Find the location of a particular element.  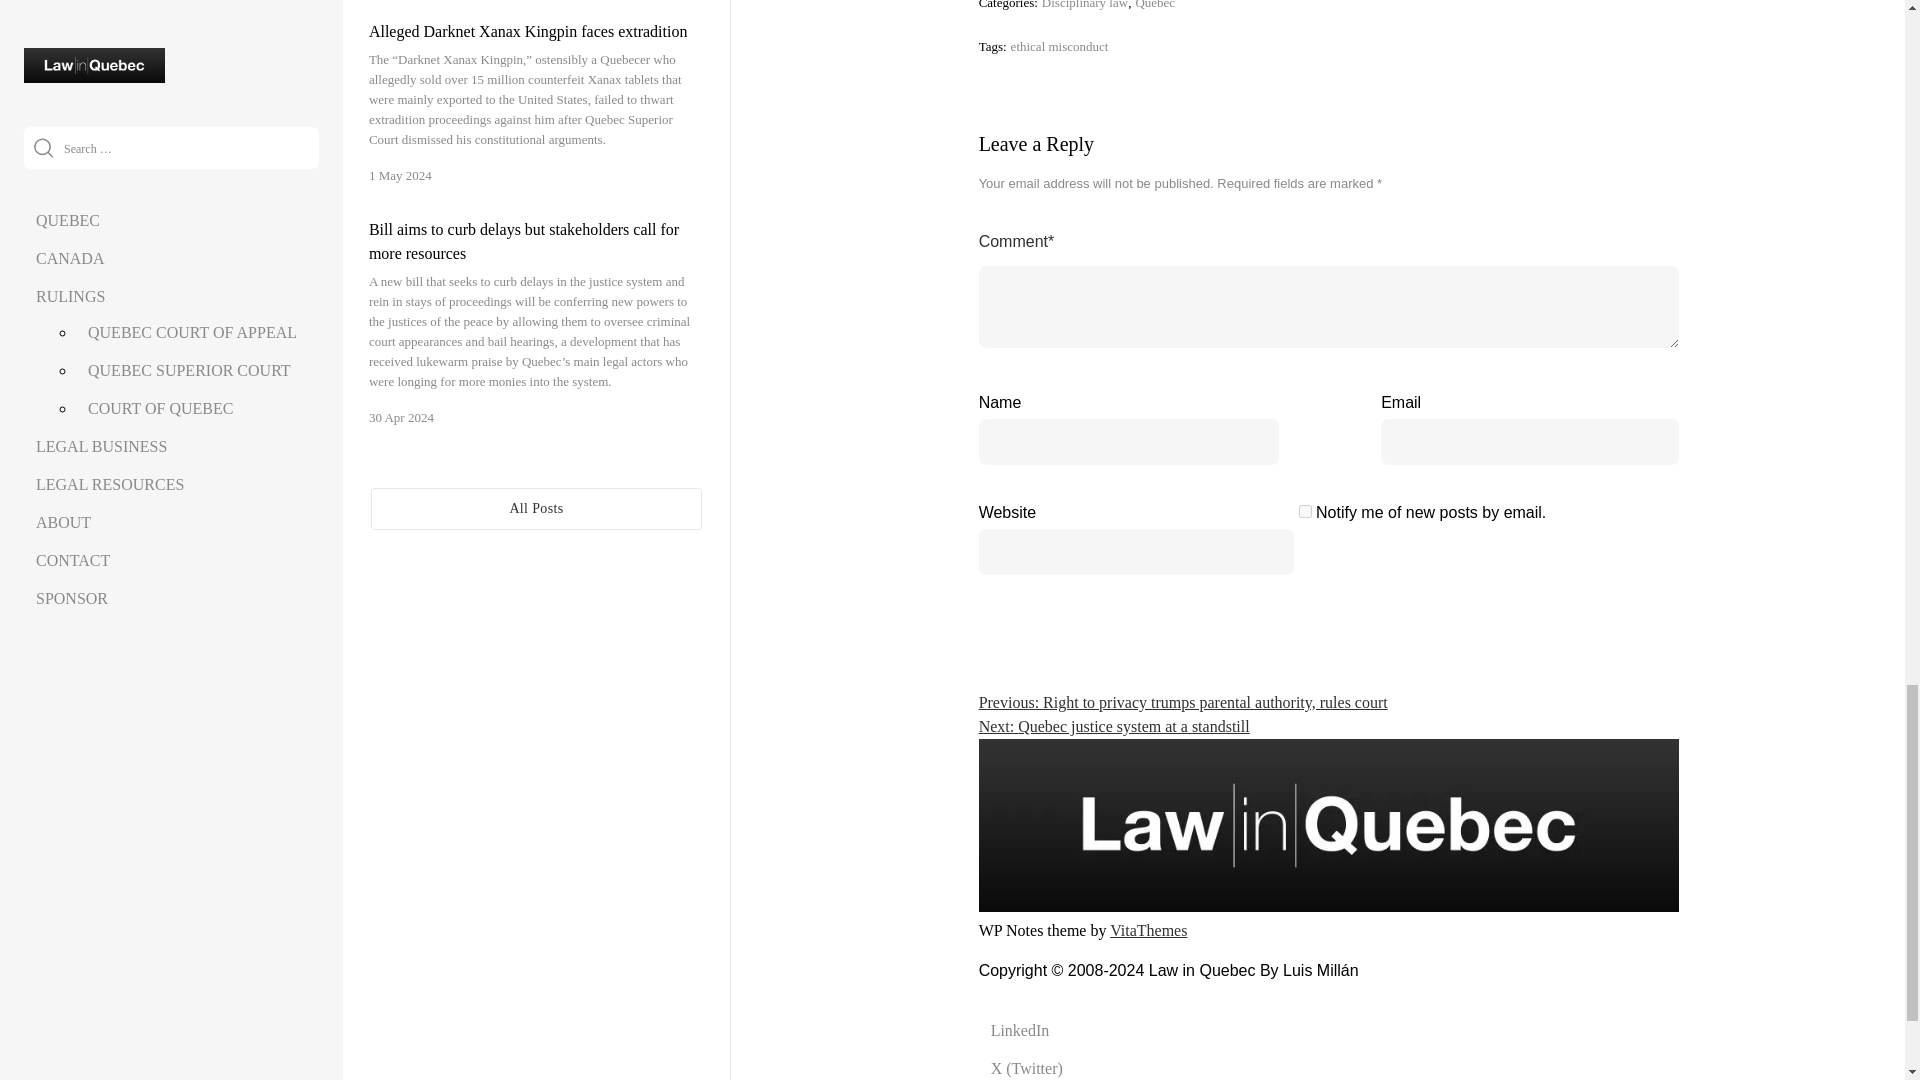

All Posts is located at coordinates (536, 509).